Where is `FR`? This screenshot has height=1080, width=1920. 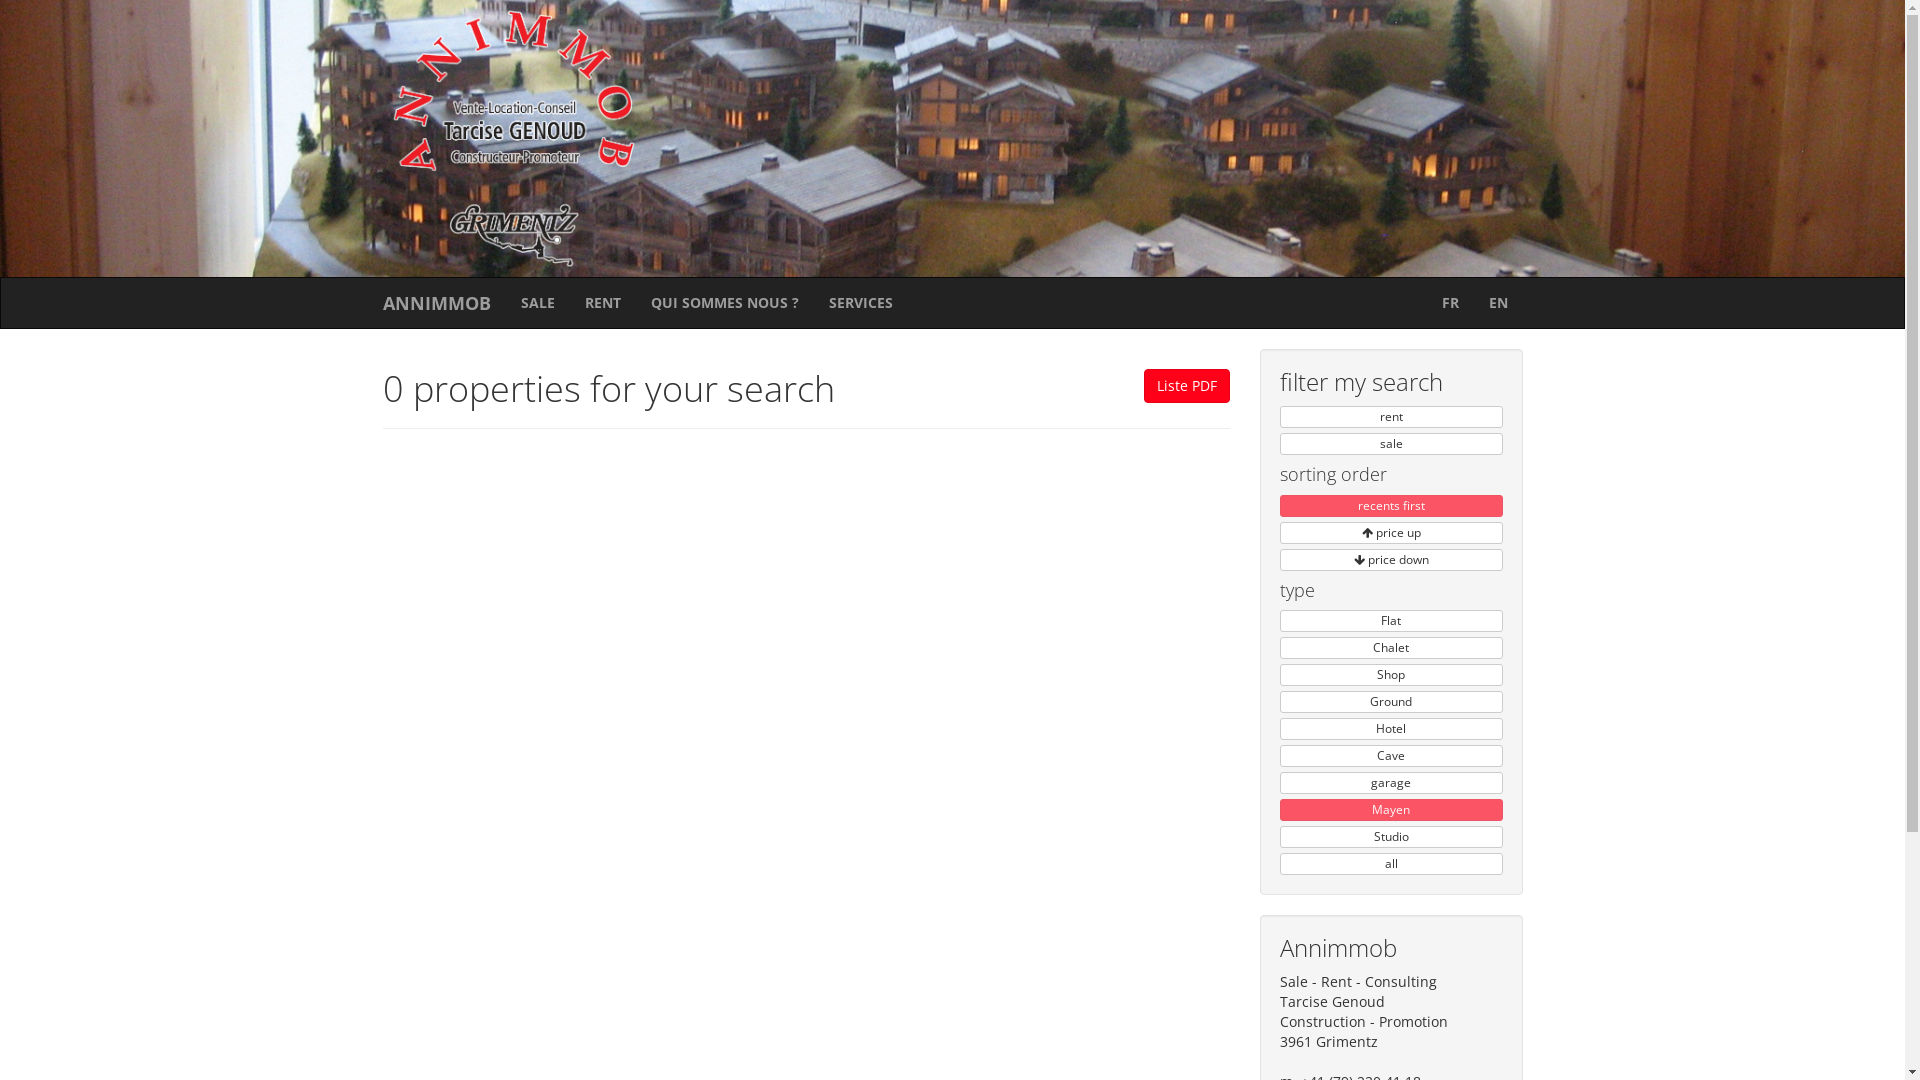 FR is located at coordinates (1450, 303).